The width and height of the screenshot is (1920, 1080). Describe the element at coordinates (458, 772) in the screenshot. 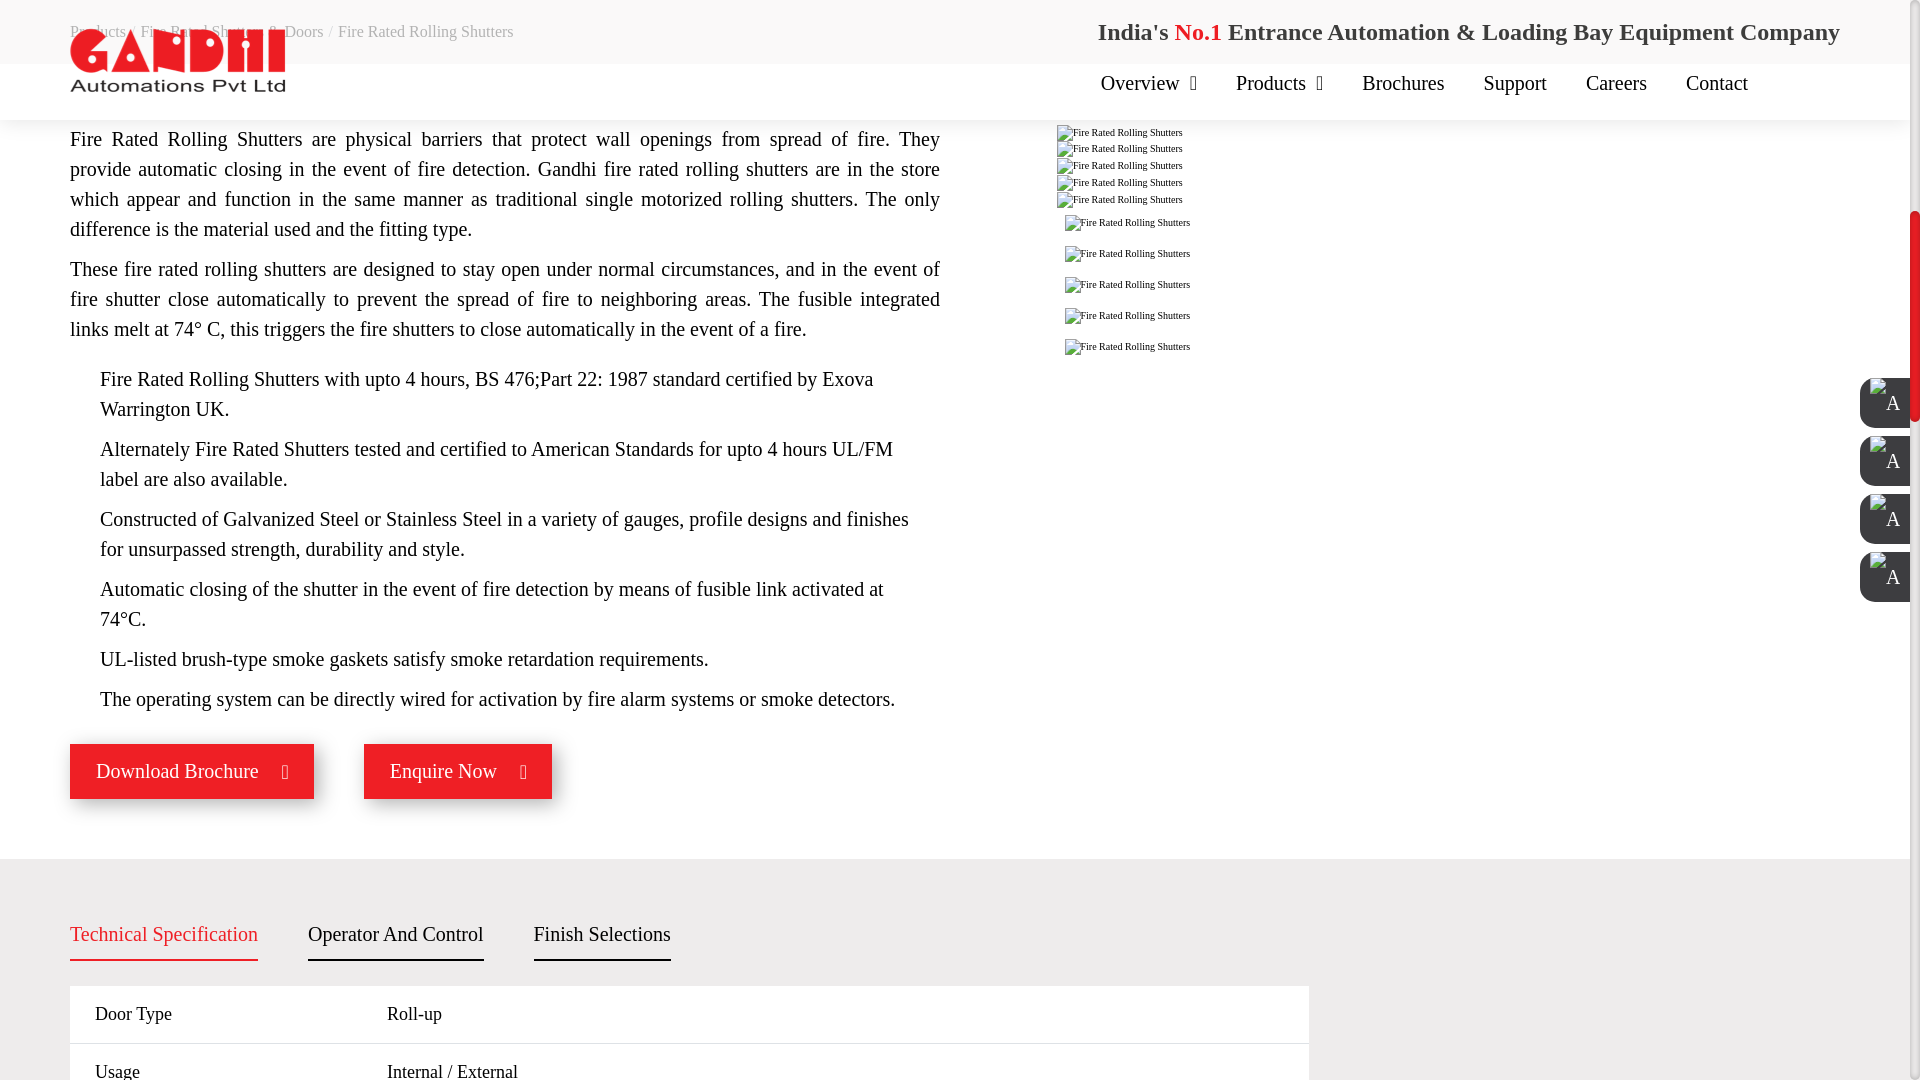

I see `Enquire Now` at that location.